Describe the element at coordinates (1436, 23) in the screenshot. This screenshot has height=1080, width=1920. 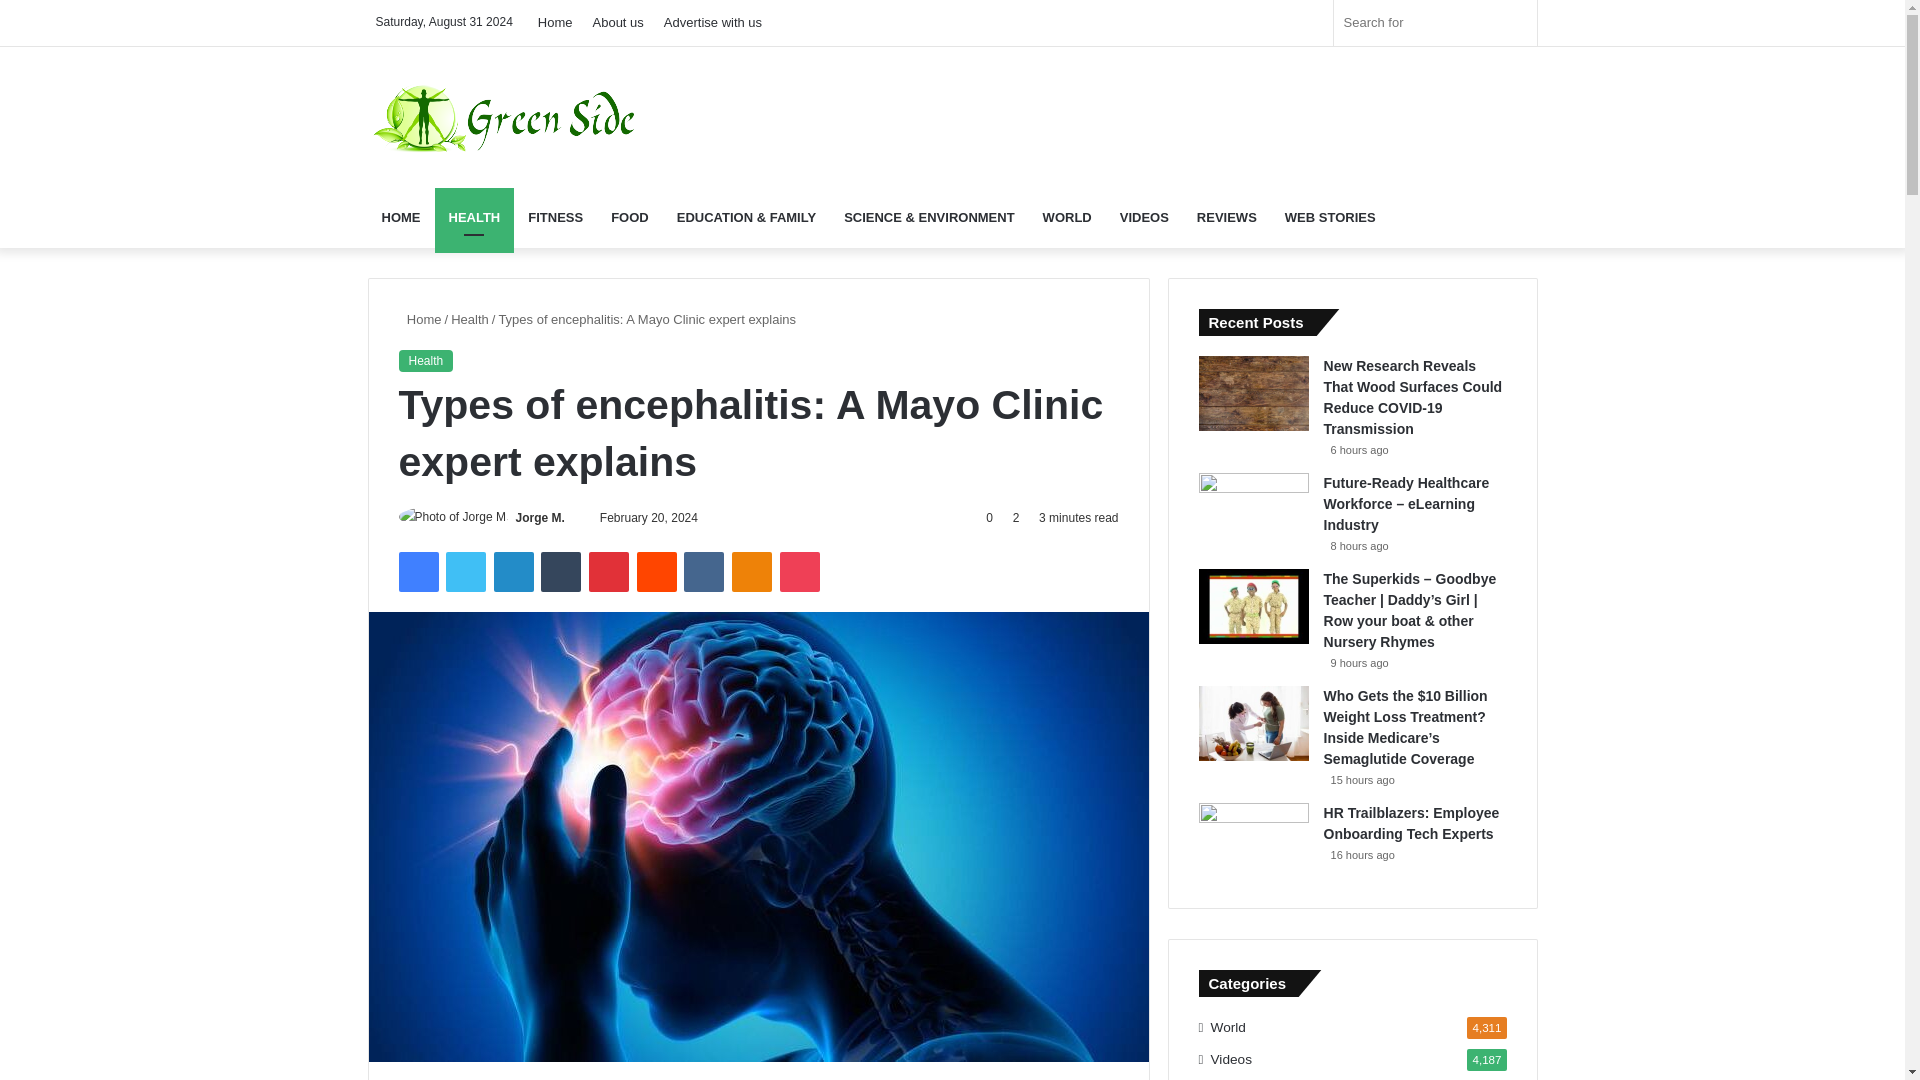
I see `Search for` at that location.